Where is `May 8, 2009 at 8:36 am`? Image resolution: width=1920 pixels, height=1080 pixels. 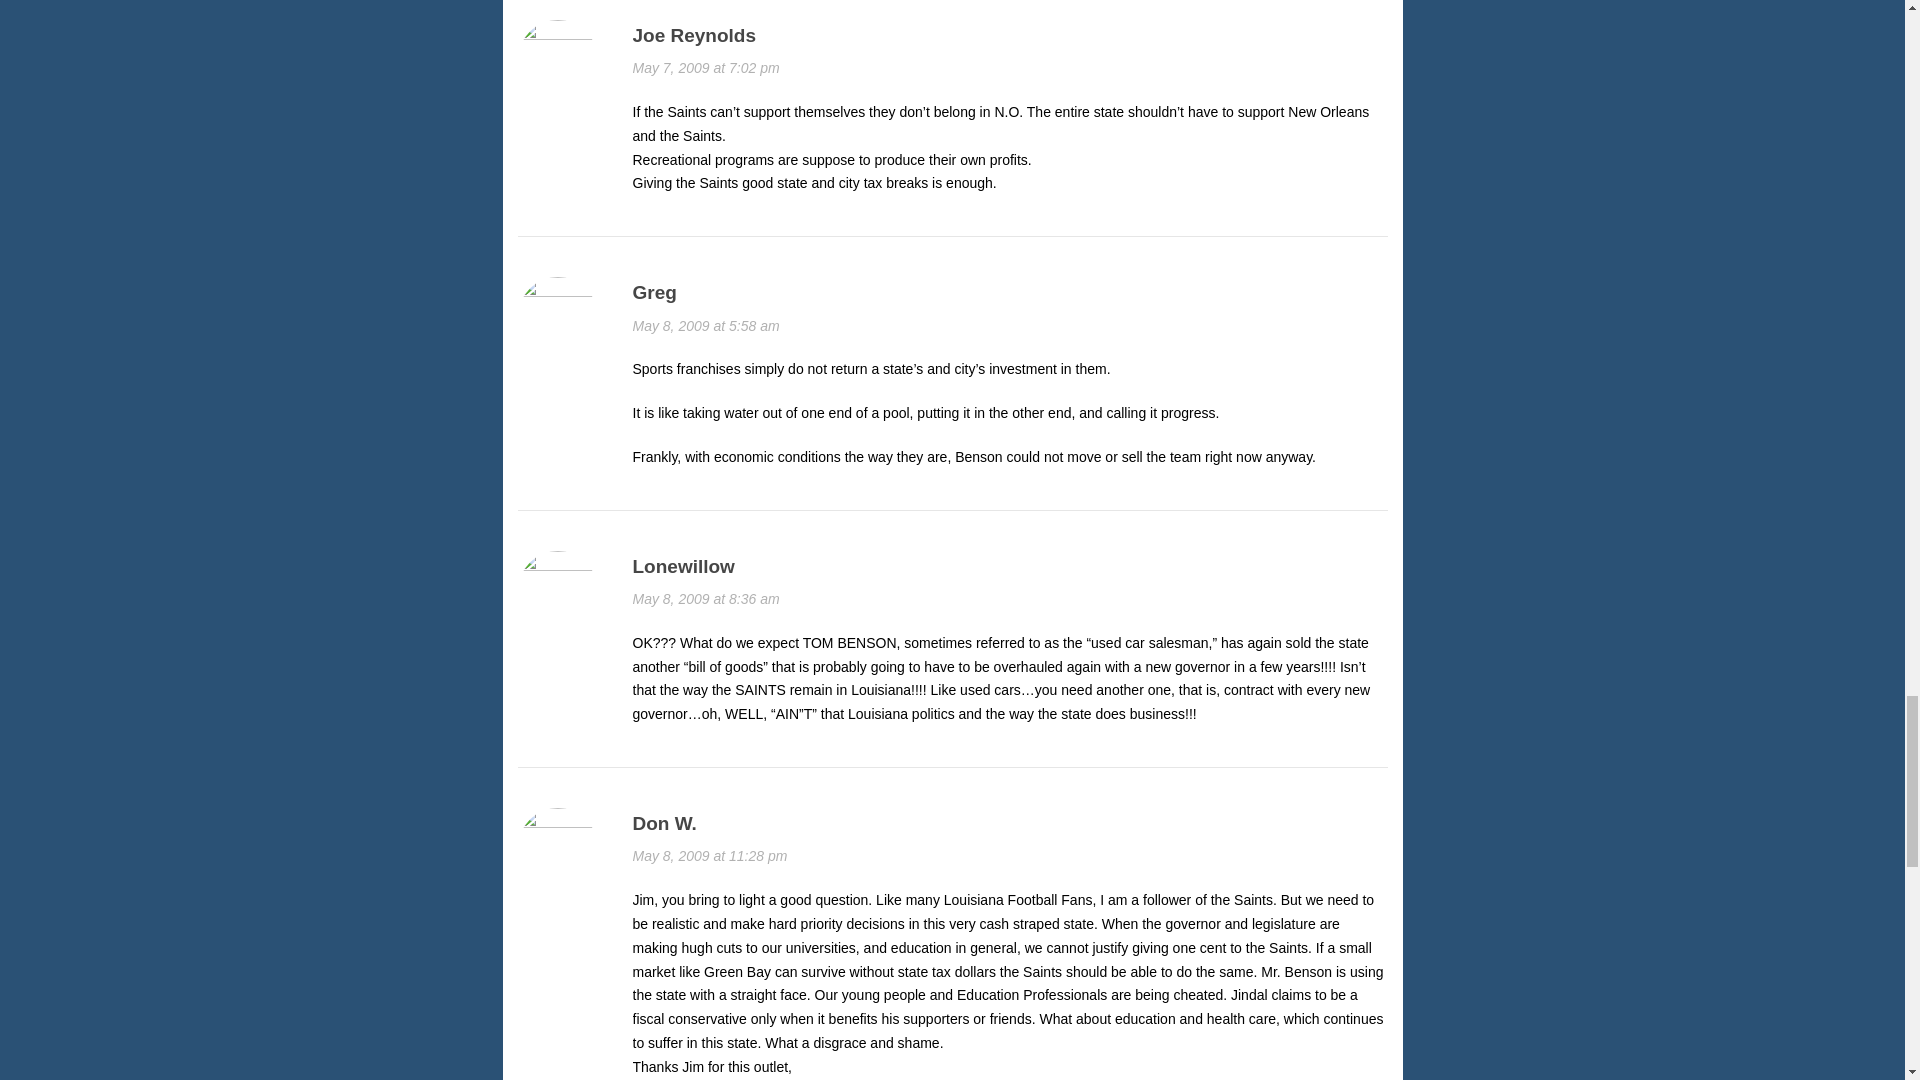 May 8, 2009 at 8:36 am is located at coordinates (705, 598).